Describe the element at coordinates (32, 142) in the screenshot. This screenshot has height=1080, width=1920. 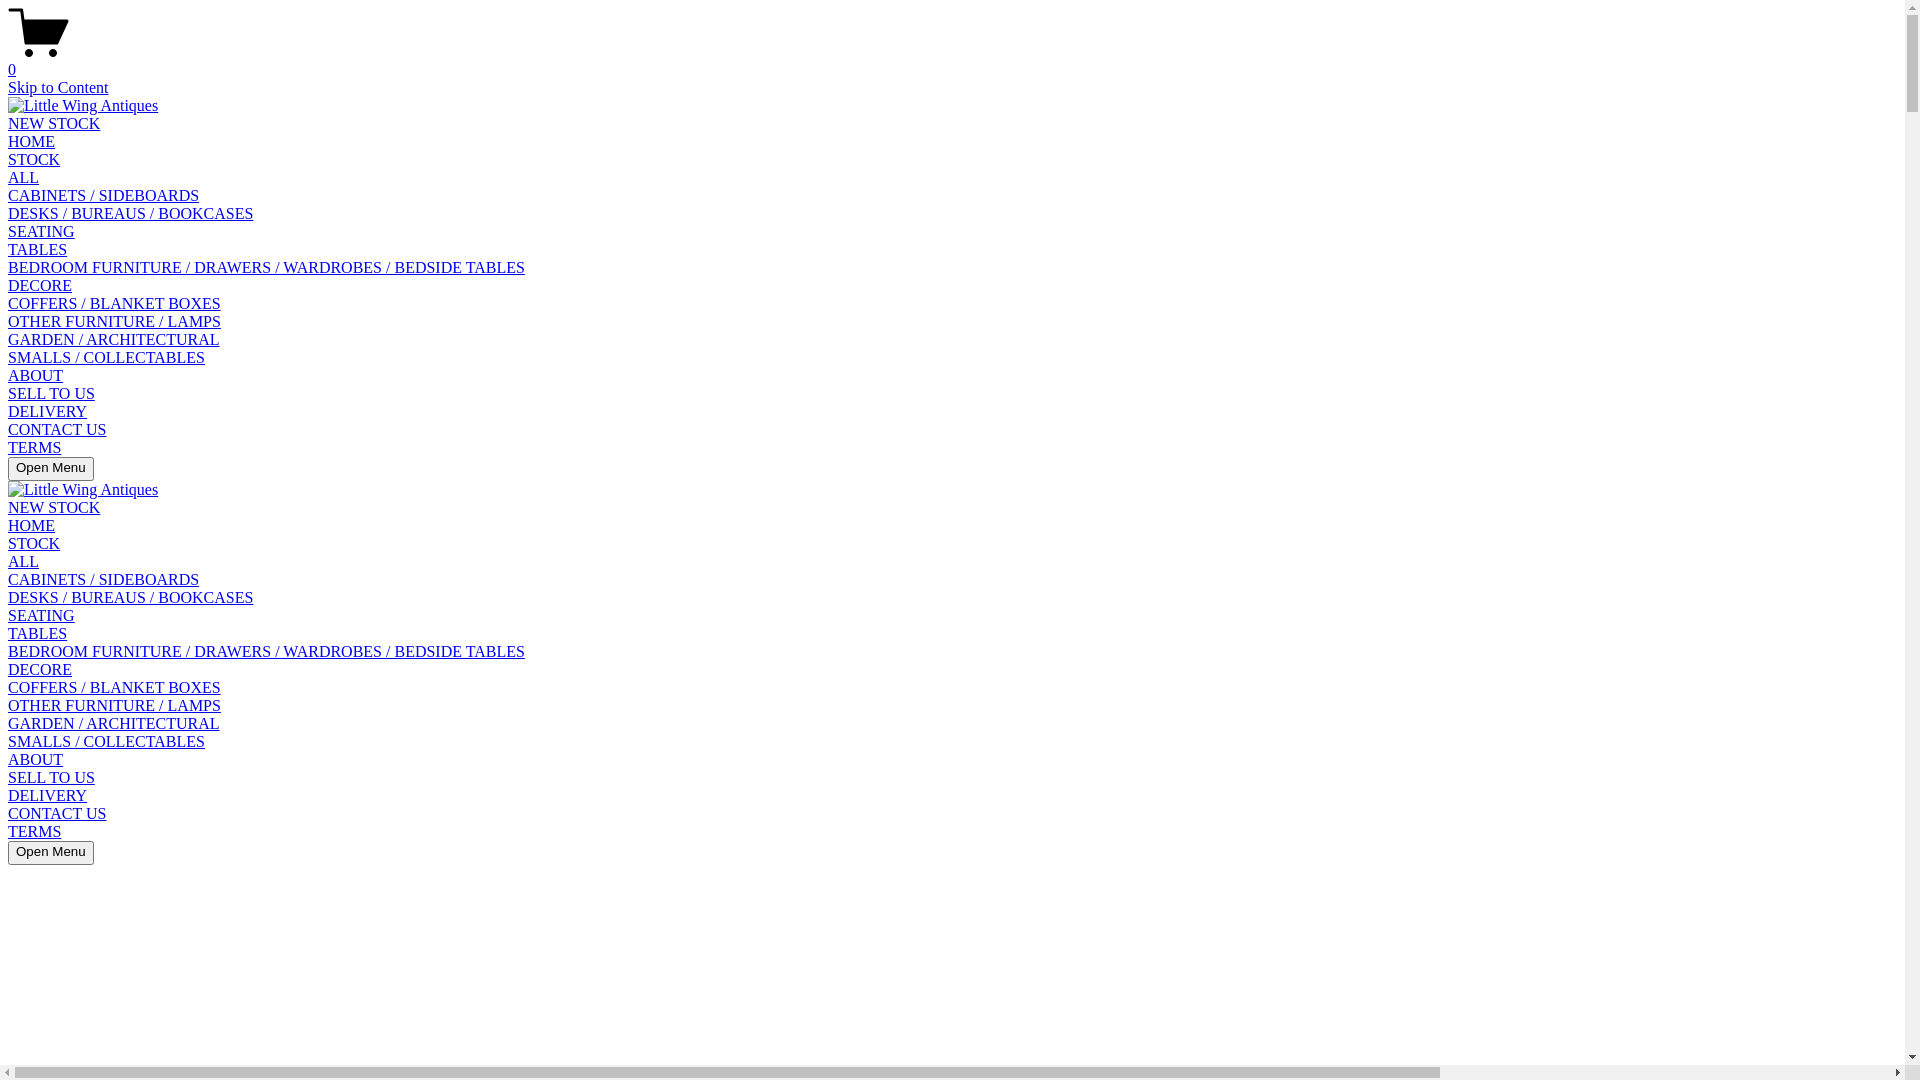
I see `HOME` at that location.